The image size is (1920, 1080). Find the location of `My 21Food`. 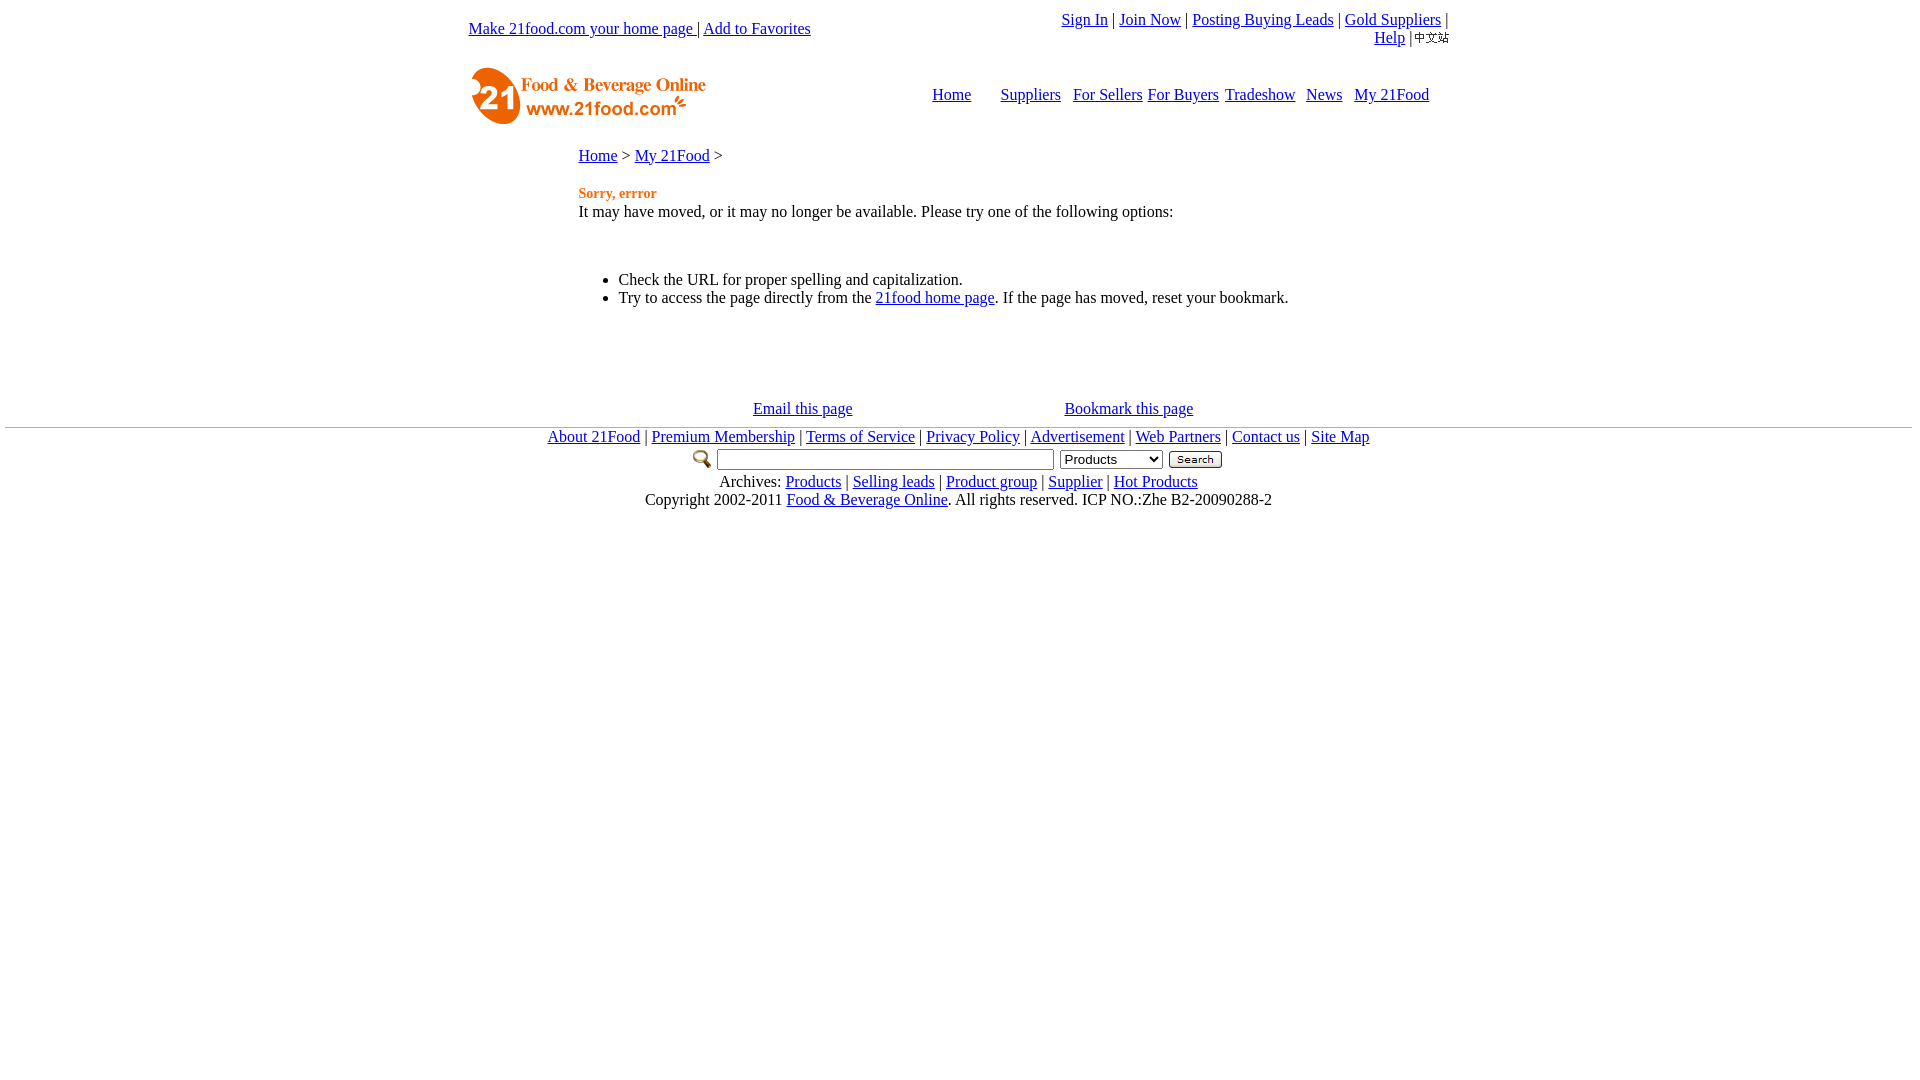

My 21Food is located at coordinates (672, 154).